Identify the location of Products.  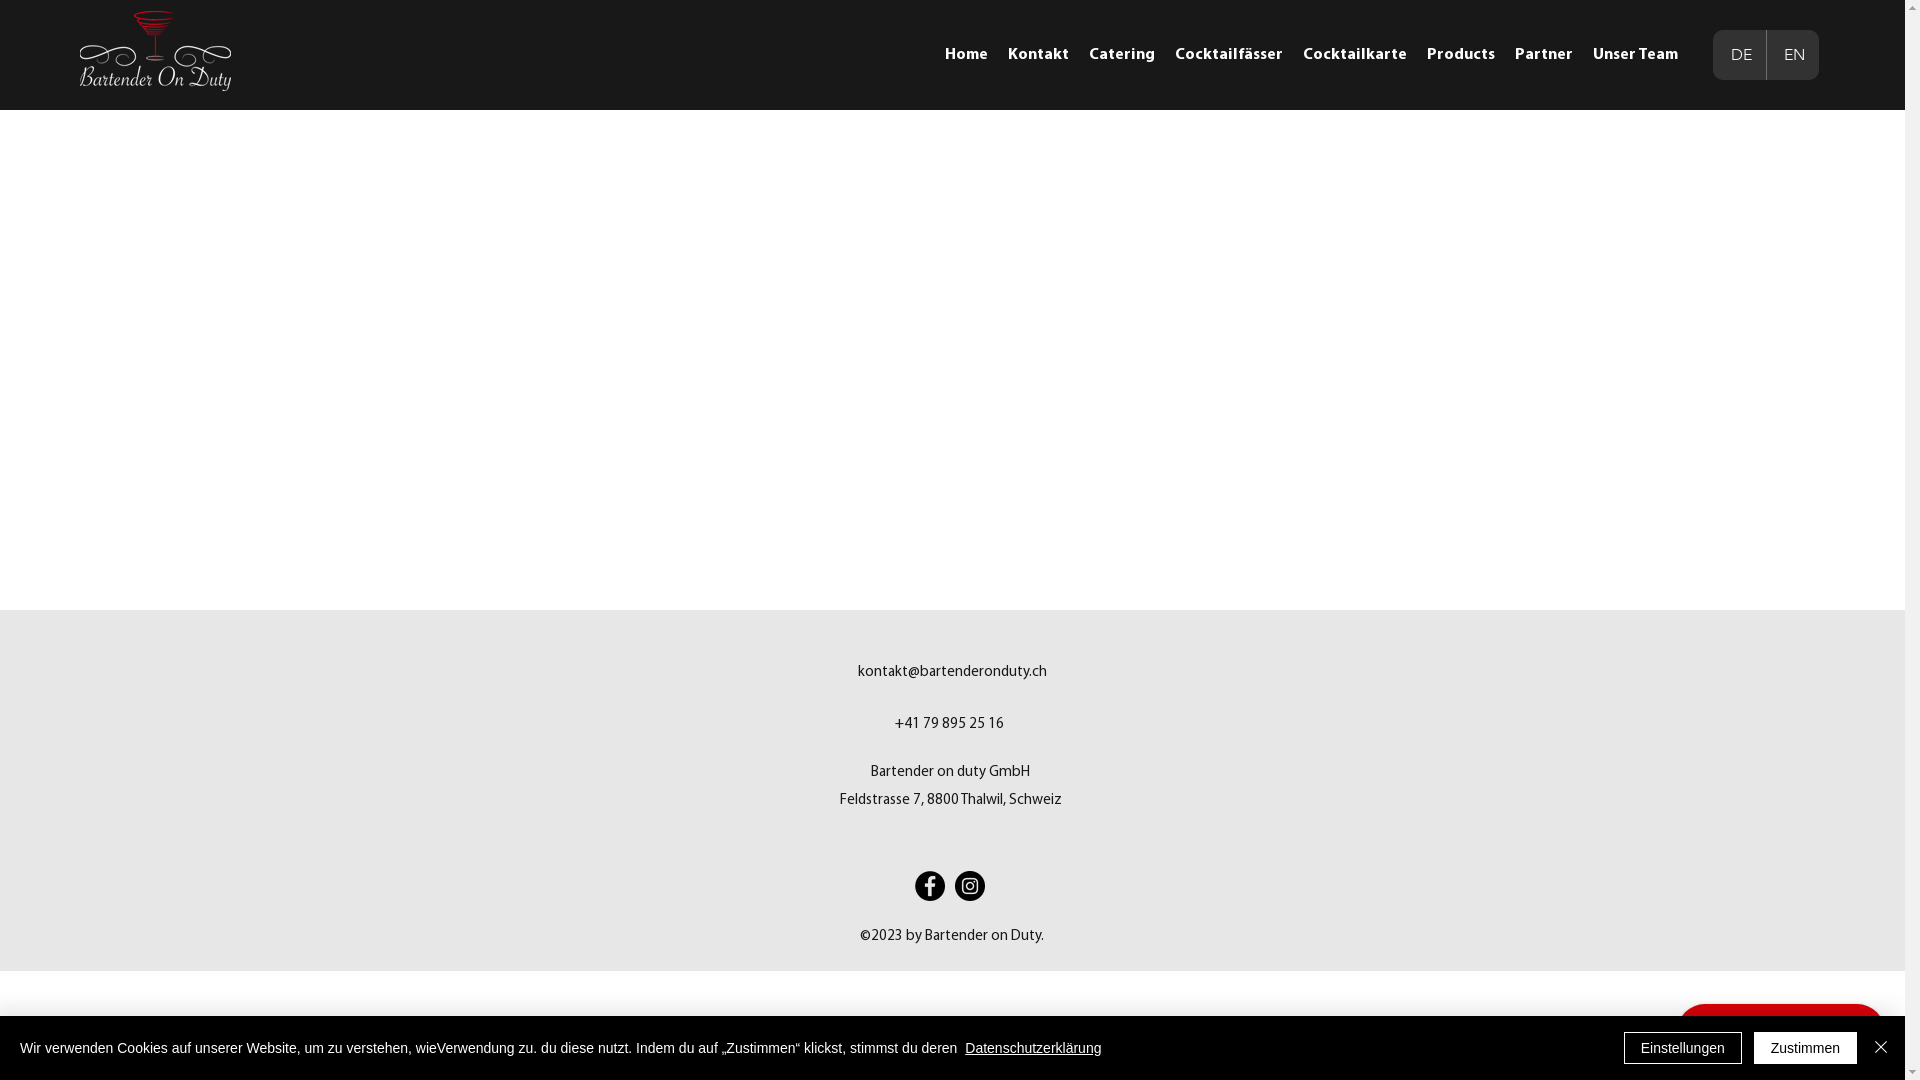
(1461, 55).